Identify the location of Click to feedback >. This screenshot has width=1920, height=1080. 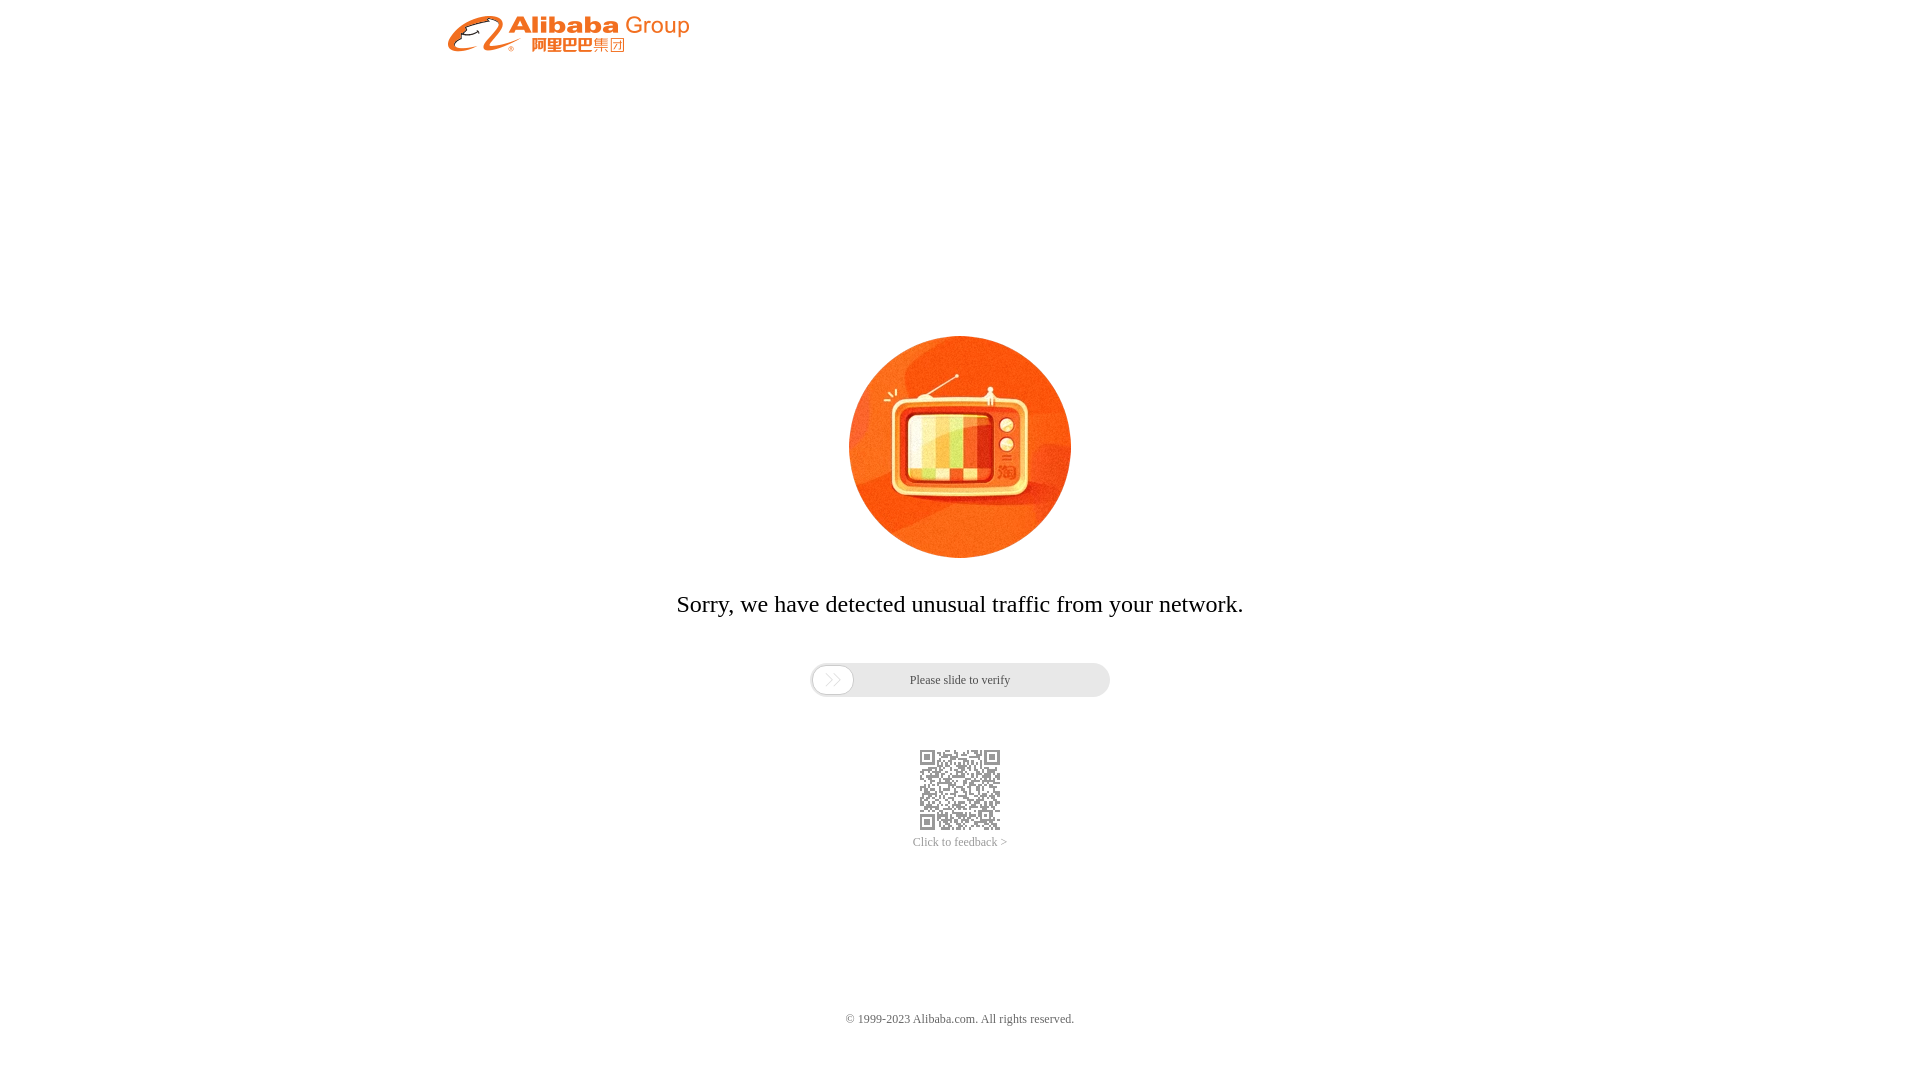
(960, 842).